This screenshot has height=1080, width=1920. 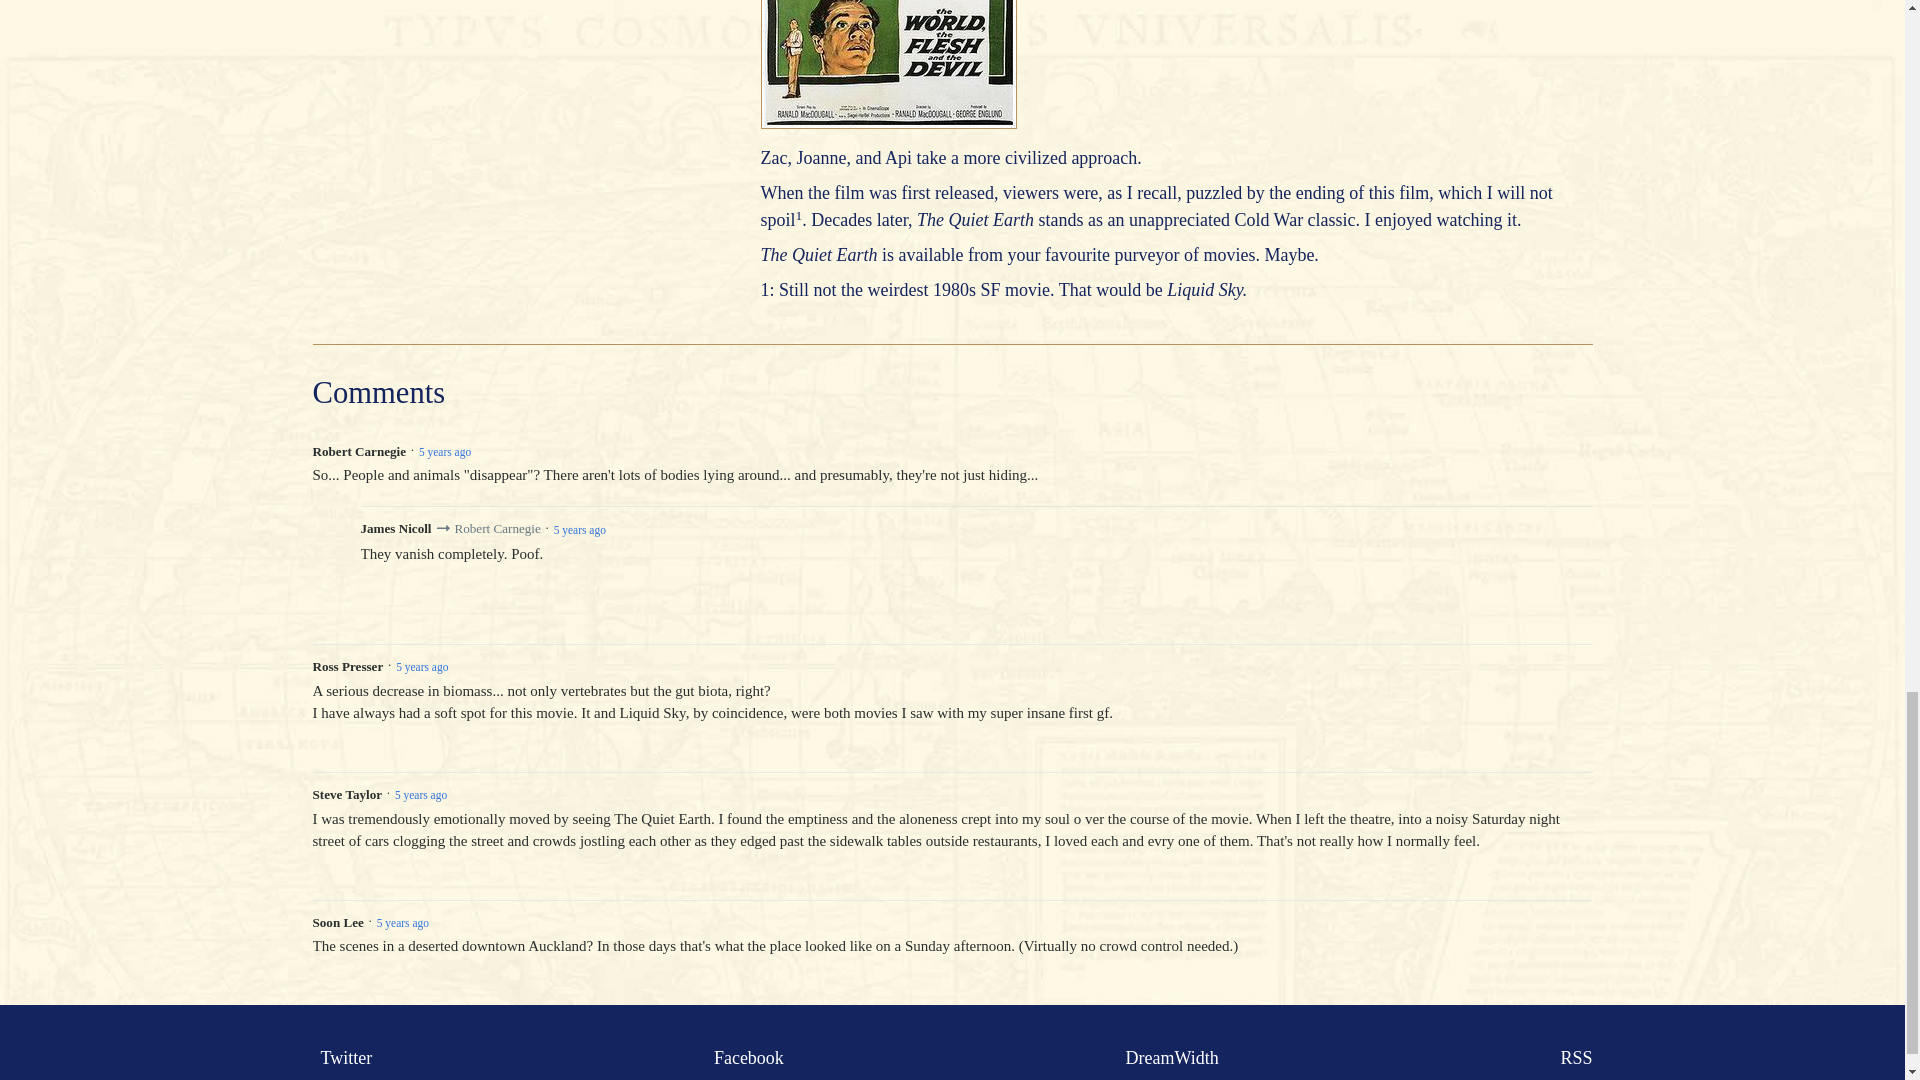 I want to click on 5 years ago, so click(x=421, y=666).